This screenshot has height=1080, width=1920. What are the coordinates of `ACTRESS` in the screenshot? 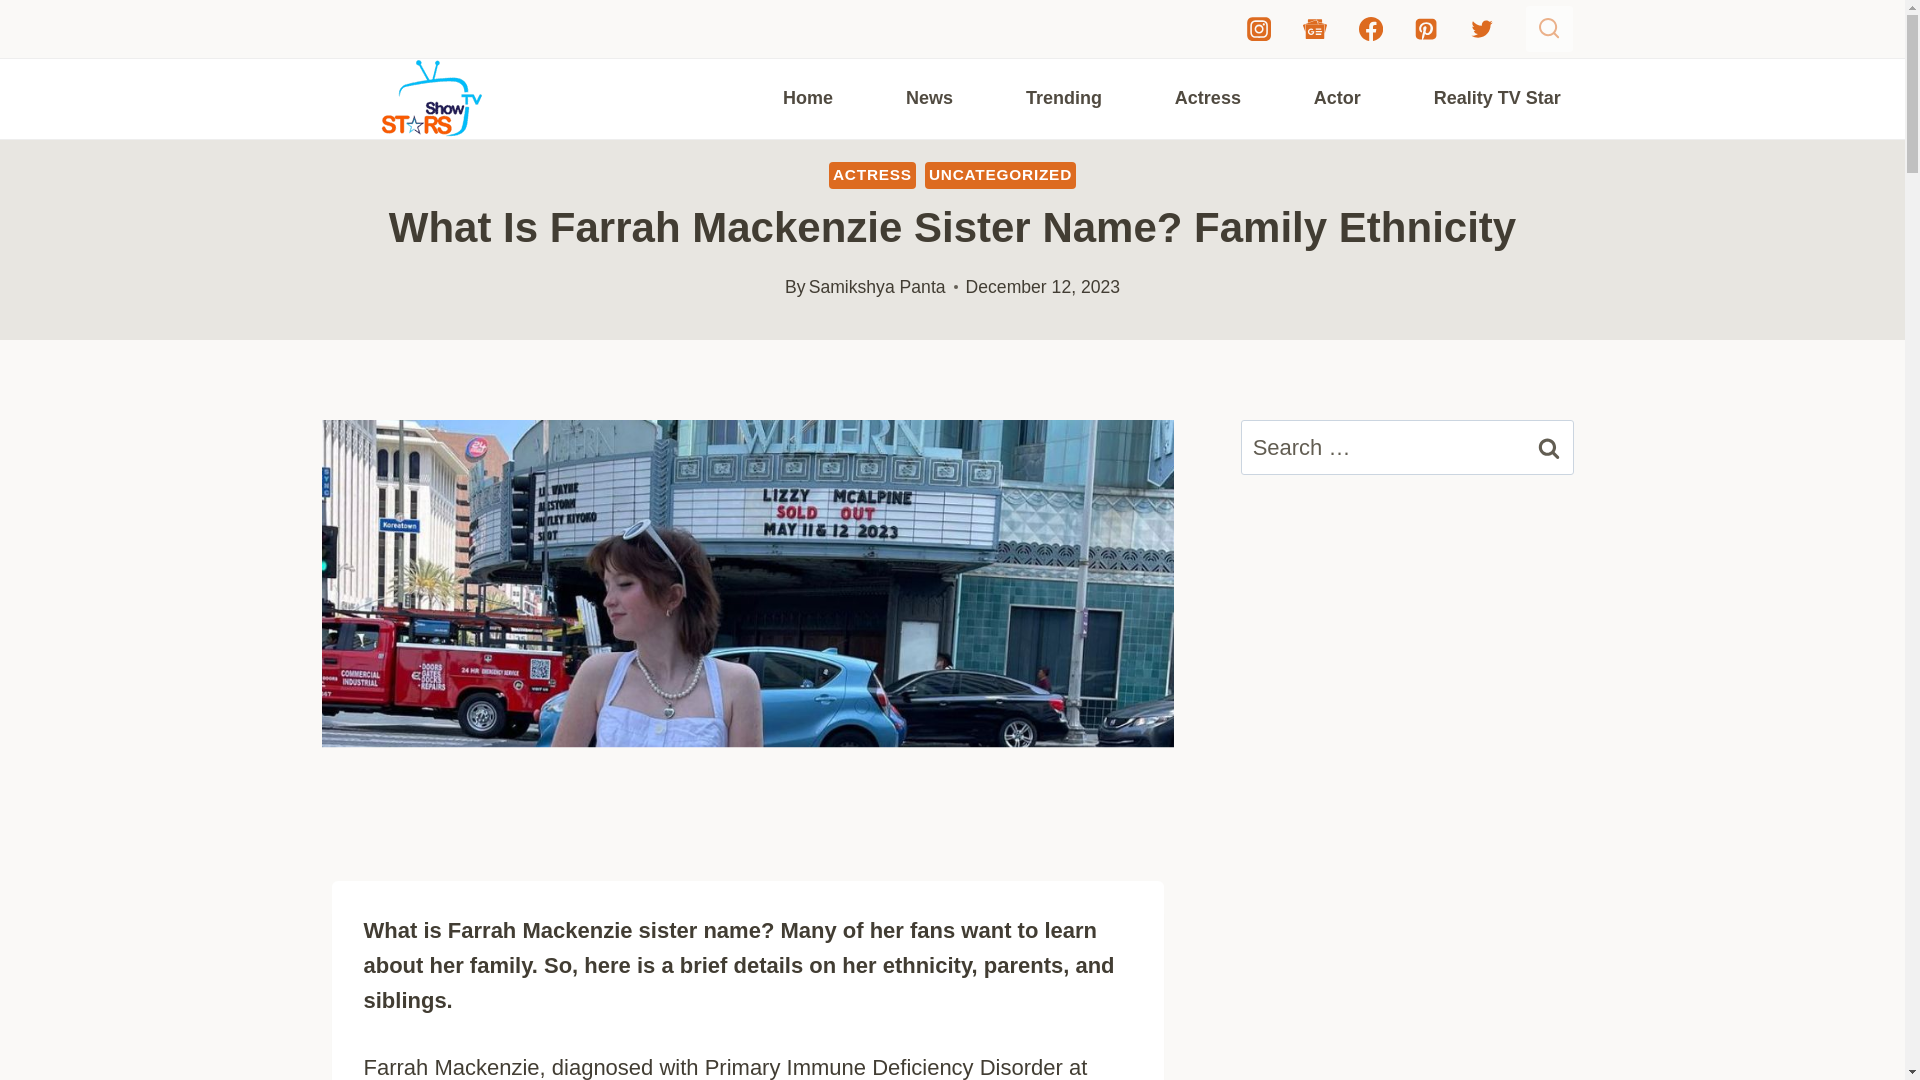 It's located at (872, 174).